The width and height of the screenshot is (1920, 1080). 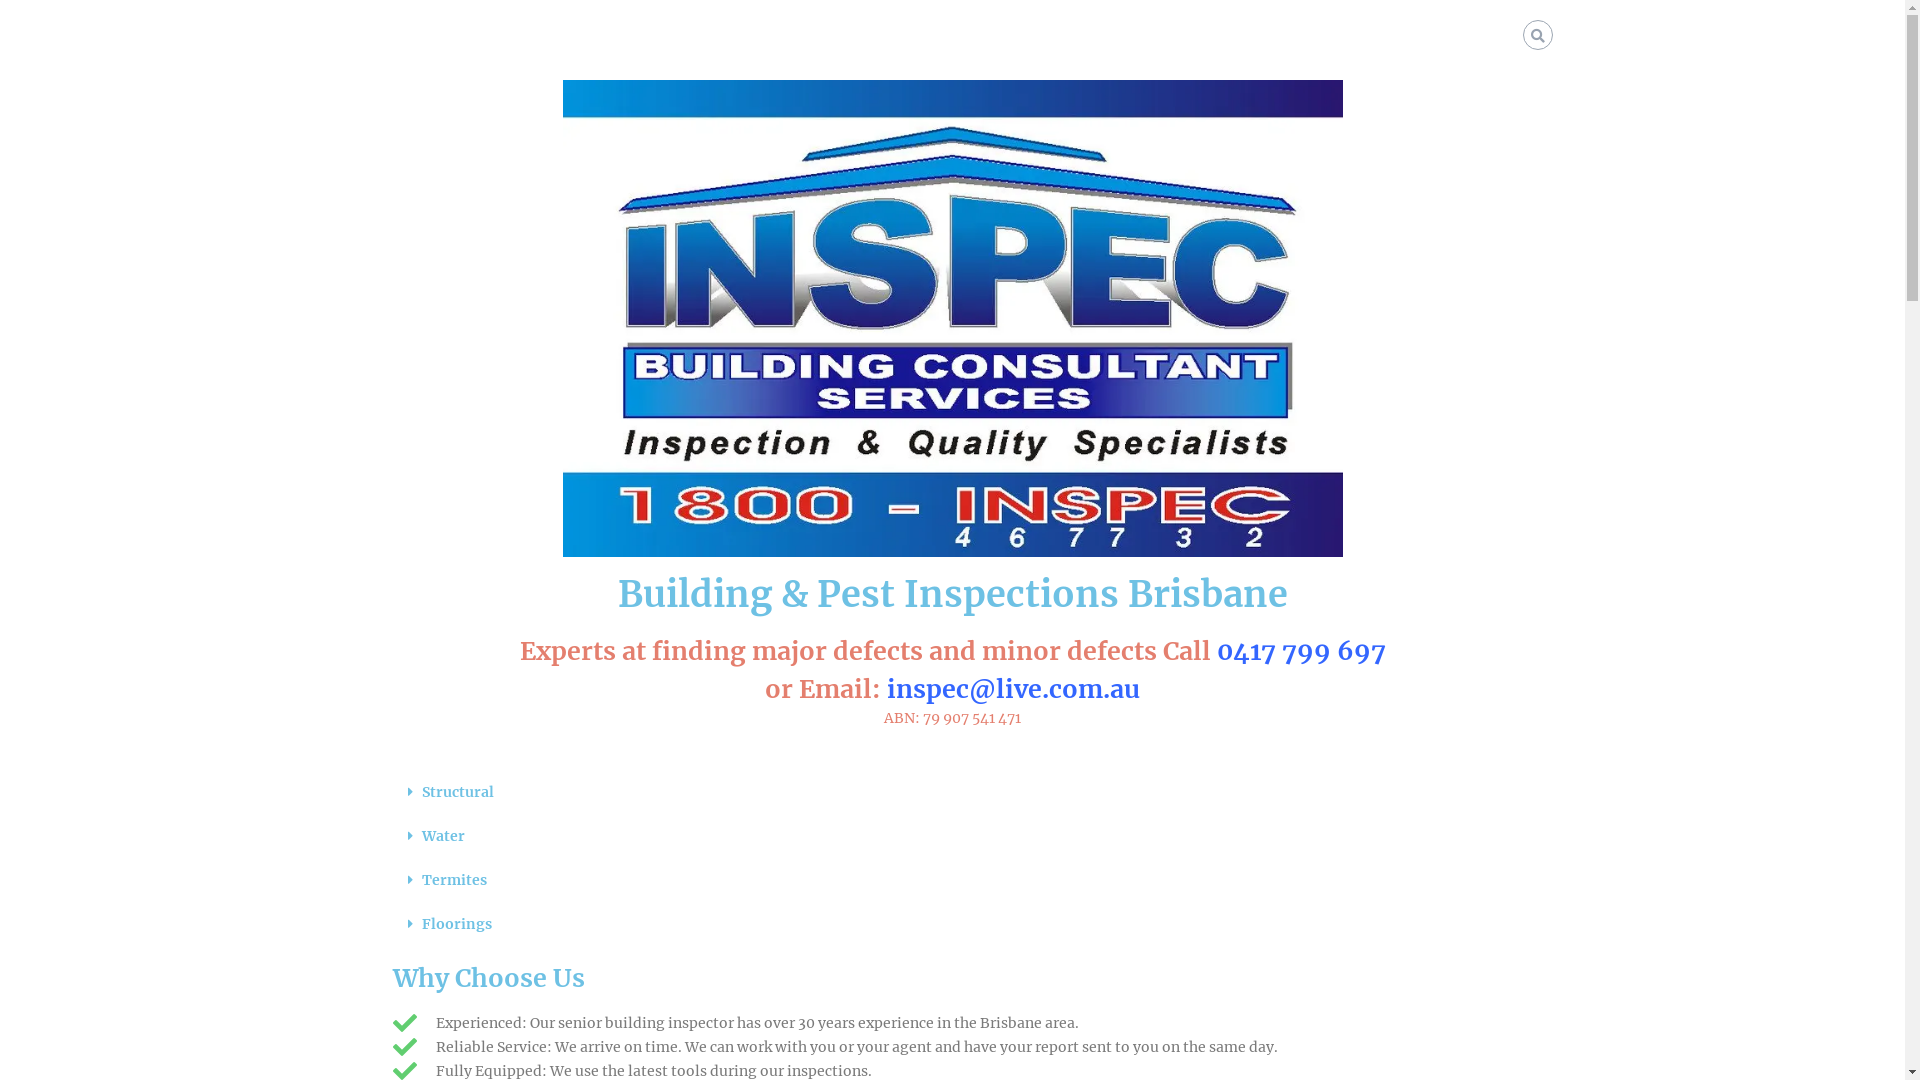 I want to click on Floorings, so click(x=456, y=924).